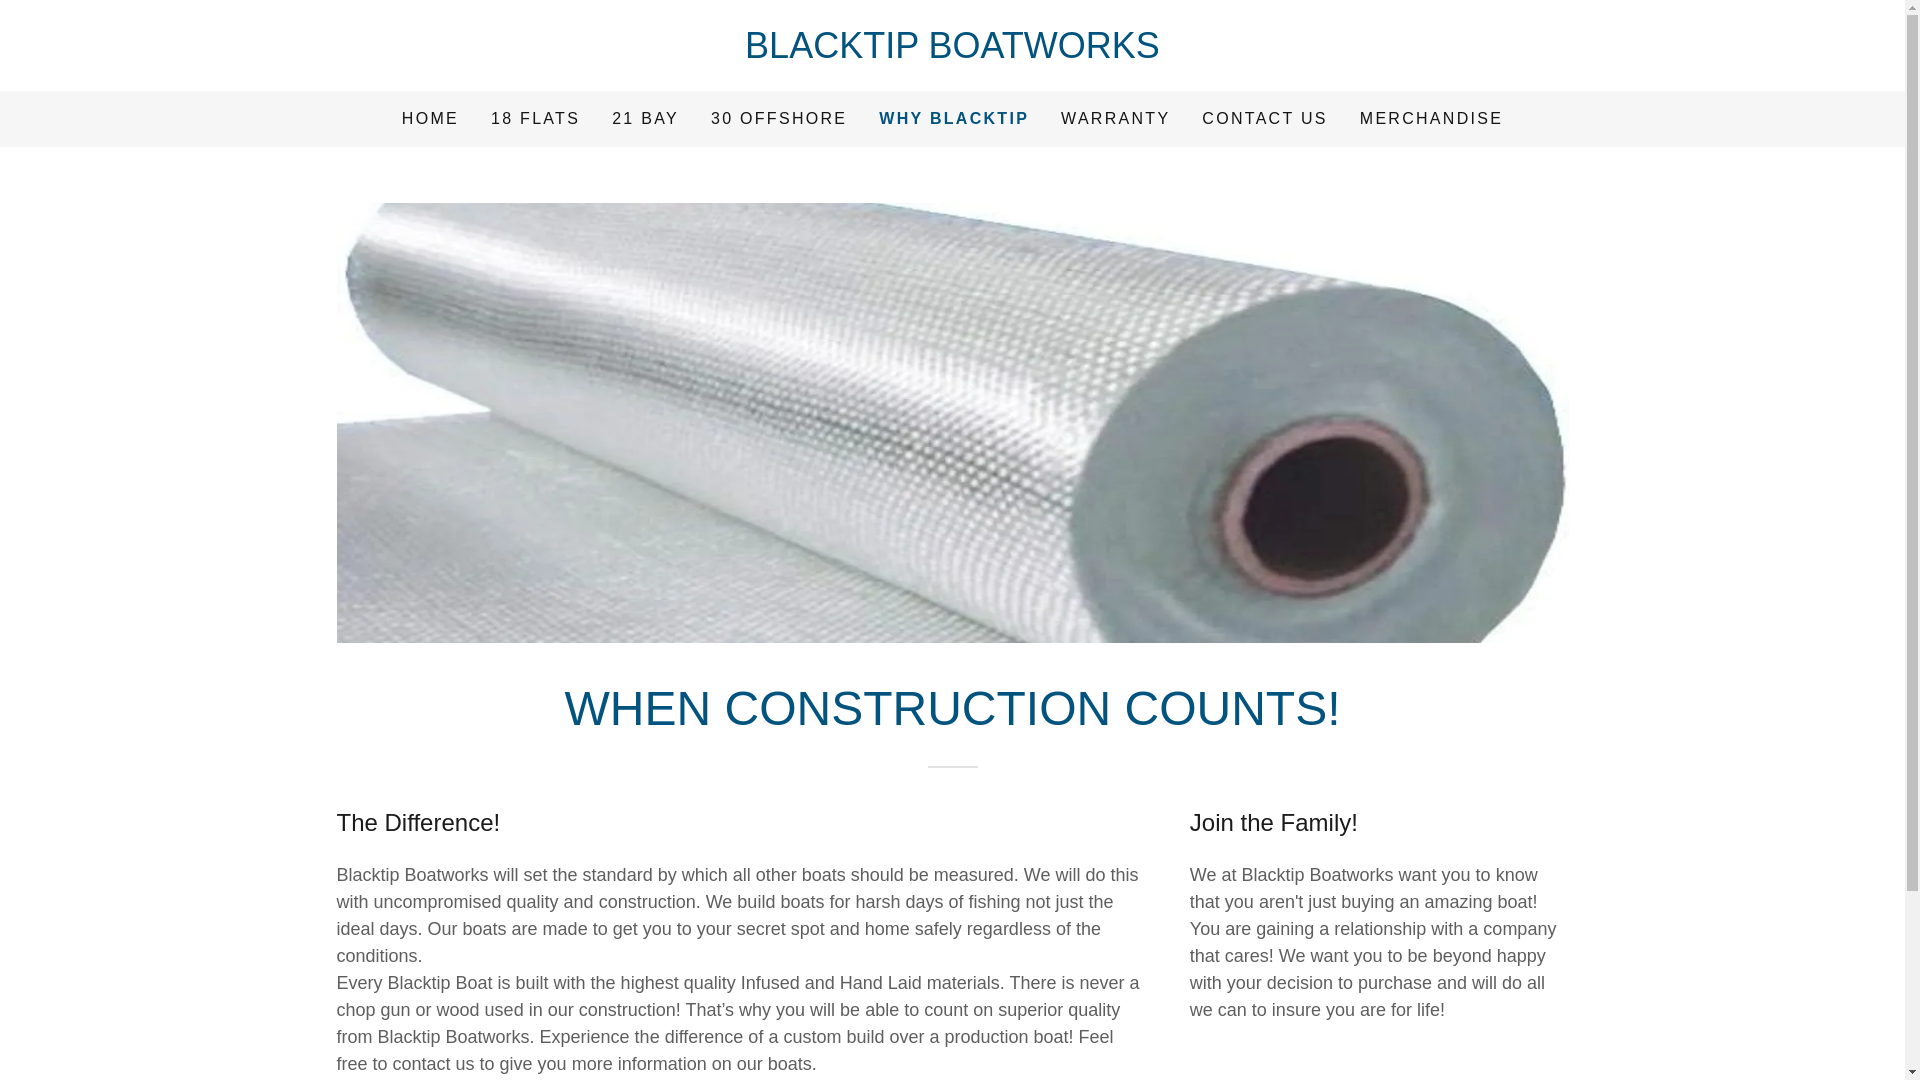  What do you see at coordinates (952, 52) in the screenshot?
I see `BLACKTIP BOATWORKS` at bounding box center [952, 52].